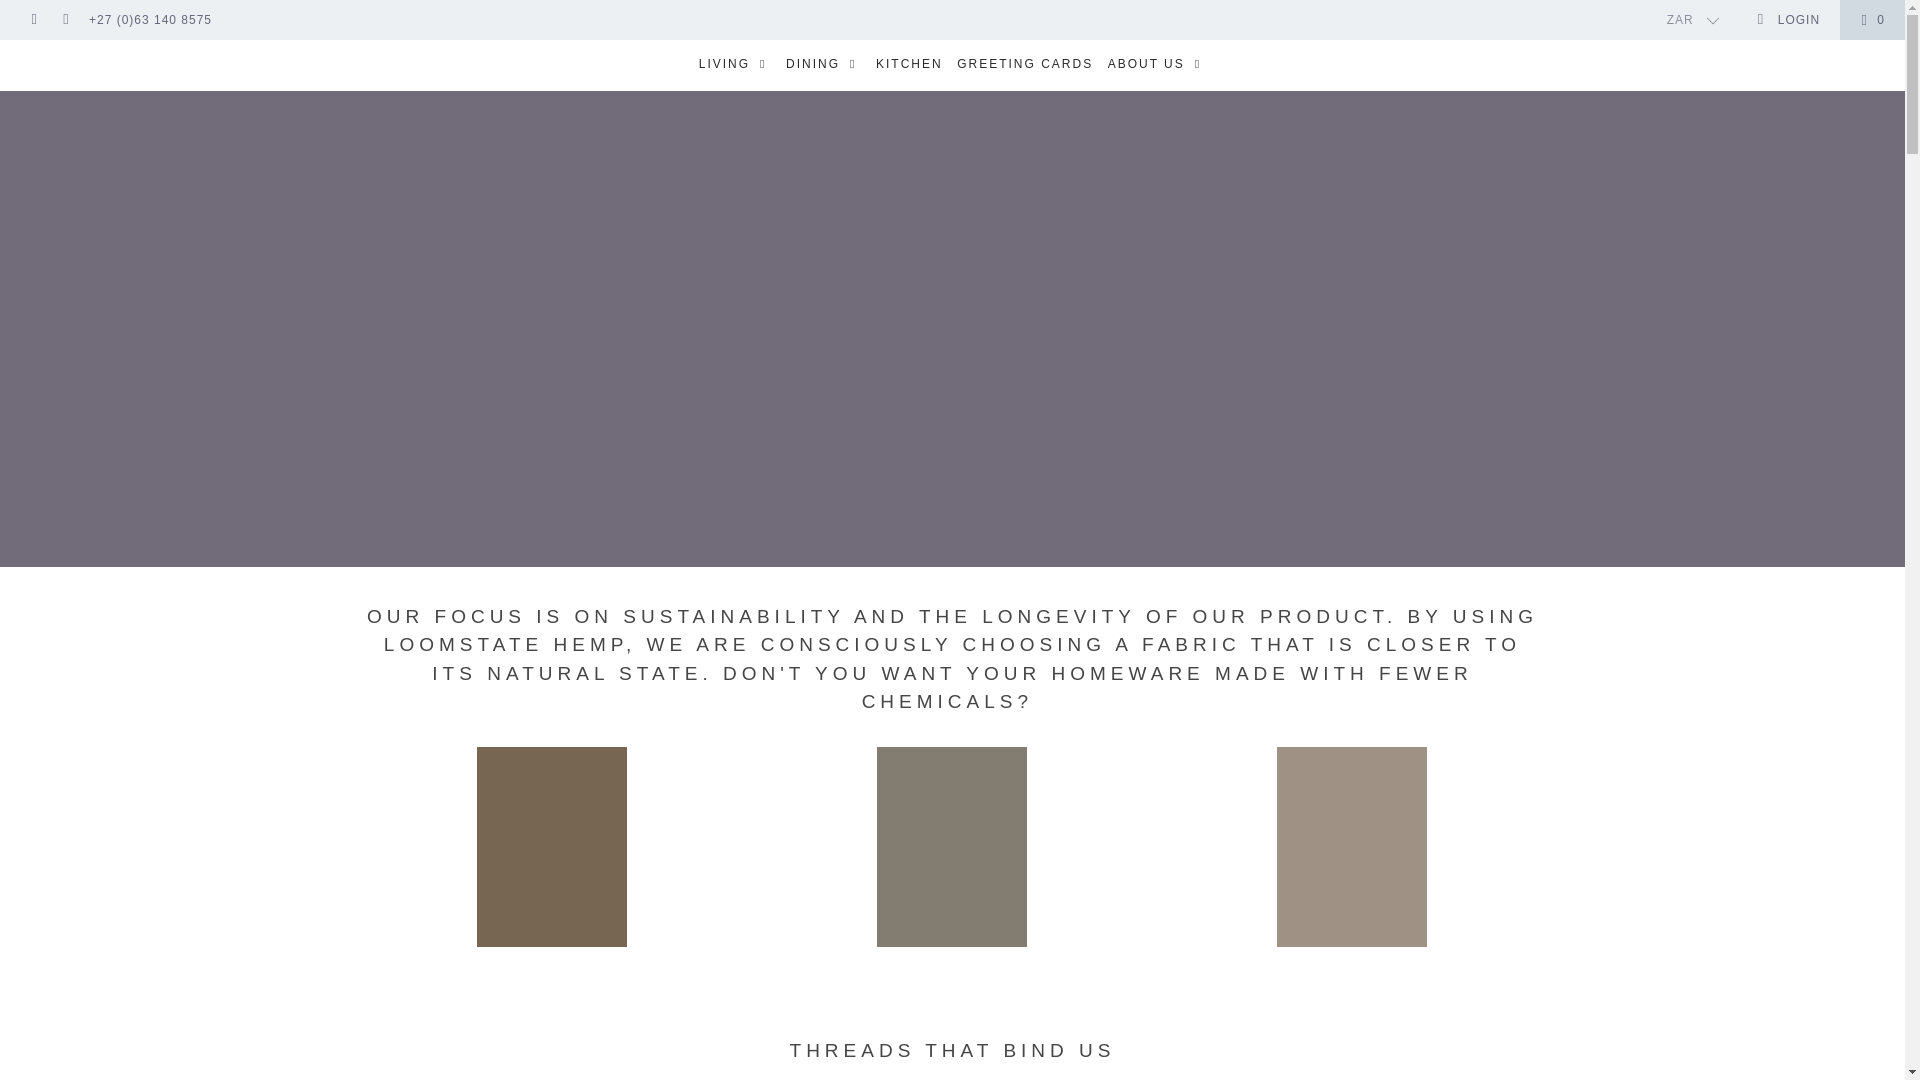  What do you see at coordinates (1788, 20) in the screenshot?
I see `My Account ` at bounding box center [1788, 20].